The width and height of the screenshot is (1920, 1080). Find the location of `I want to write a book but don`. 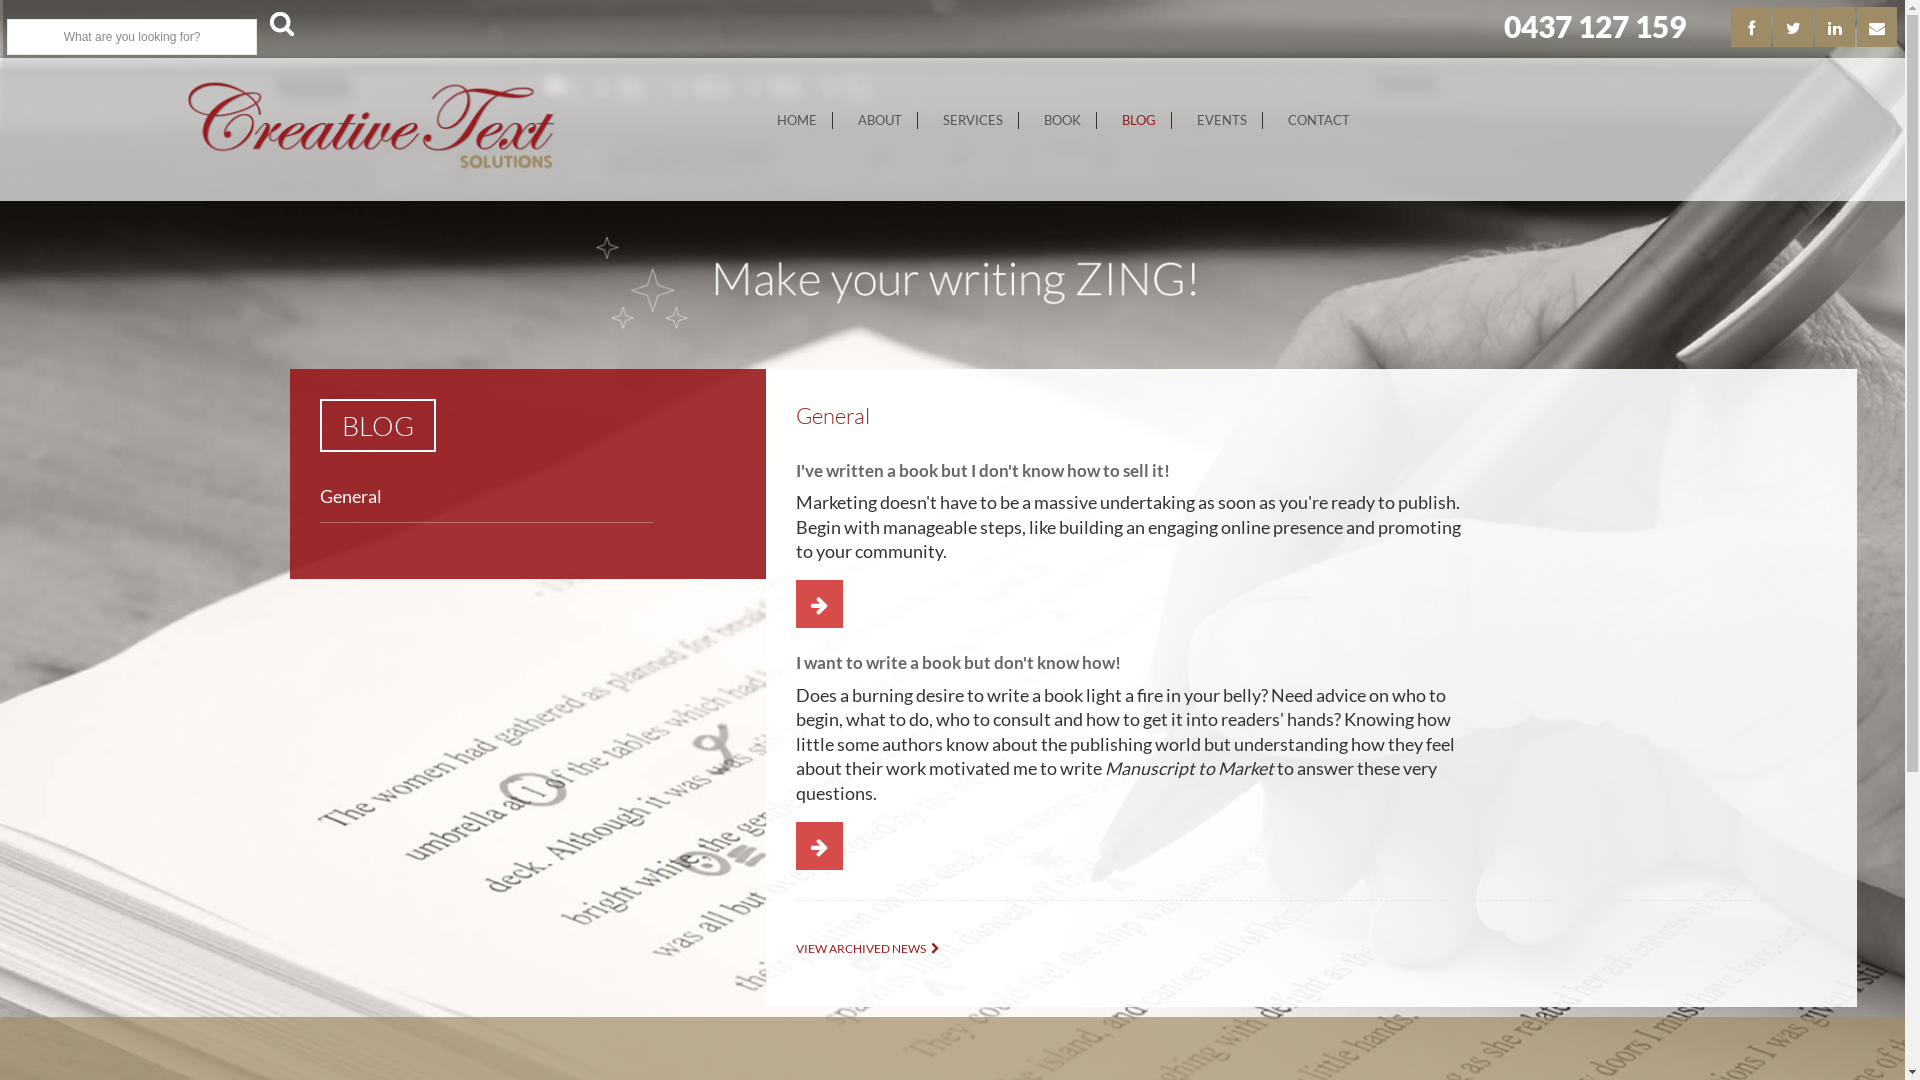

I want to write a book but don is located at coordinates (820, 847).